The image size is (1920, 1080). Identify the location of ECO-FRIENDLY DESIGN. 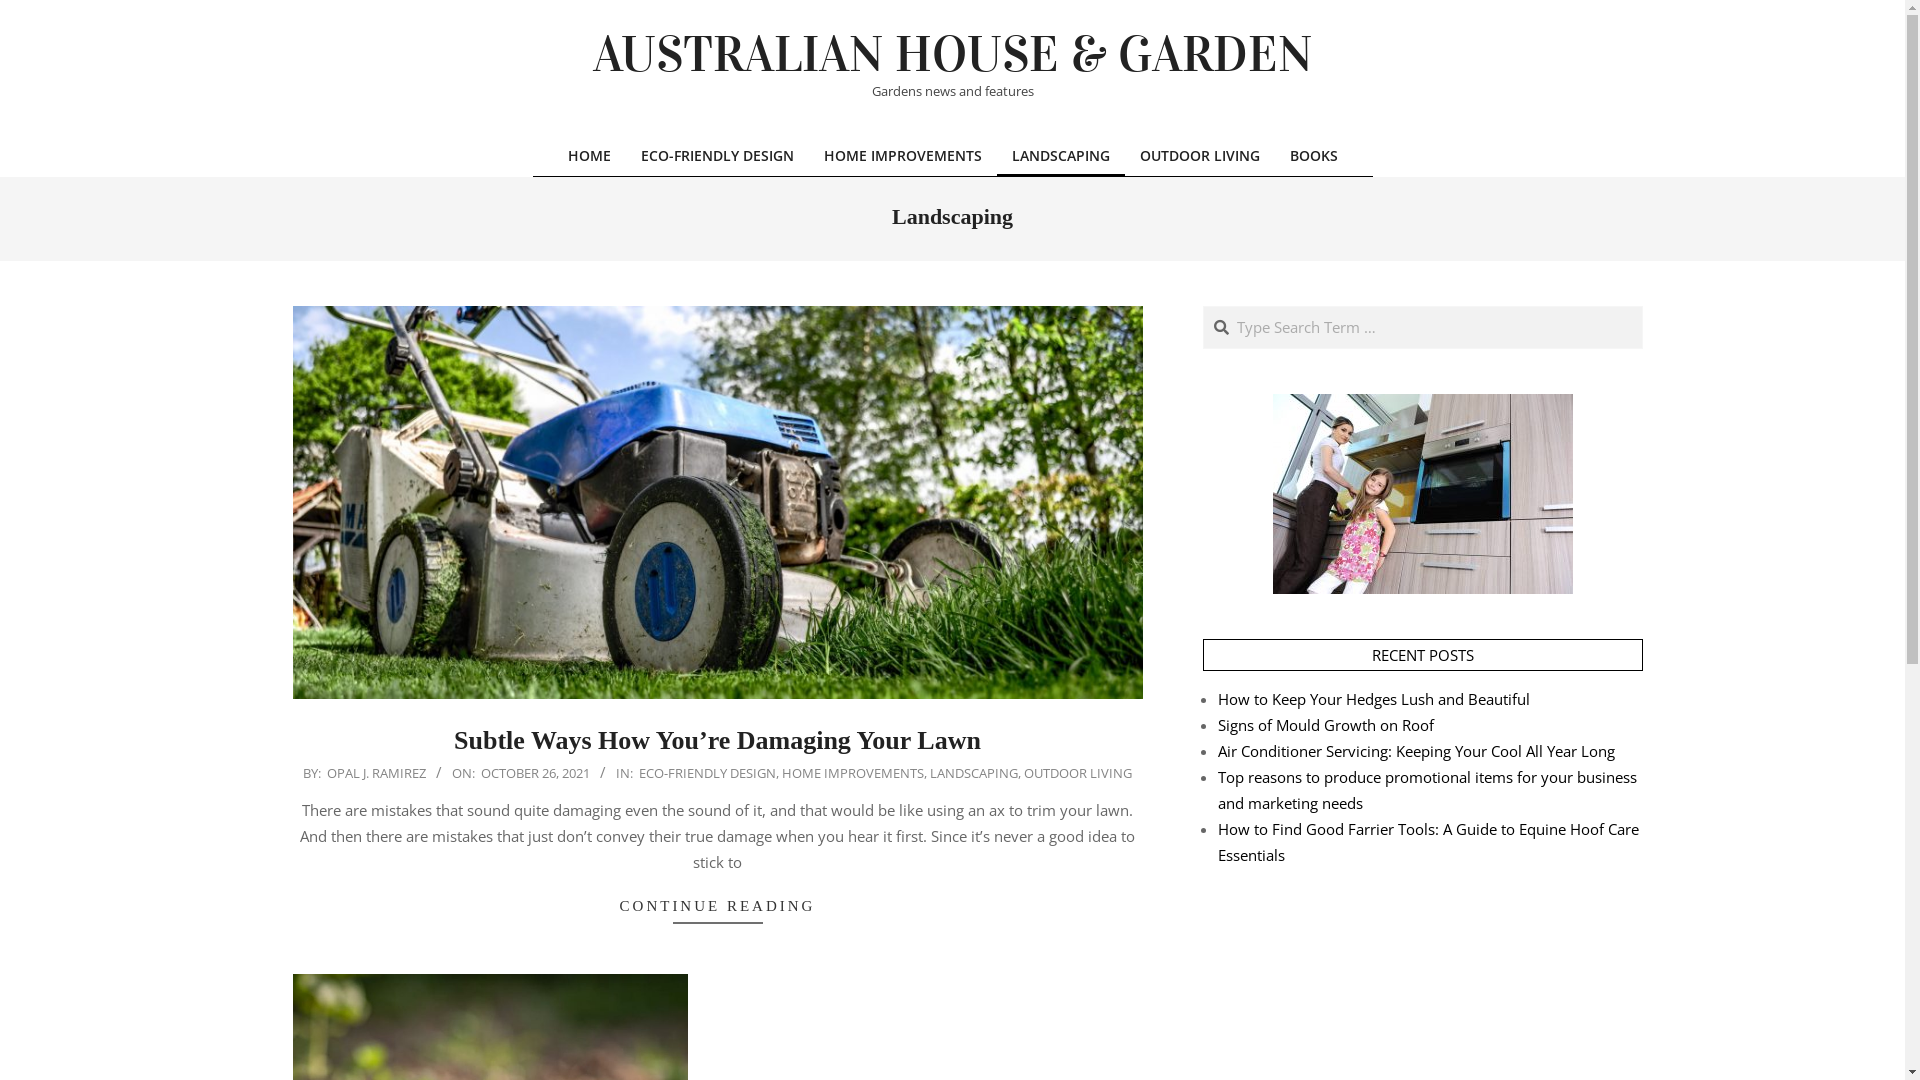
(718, 156).